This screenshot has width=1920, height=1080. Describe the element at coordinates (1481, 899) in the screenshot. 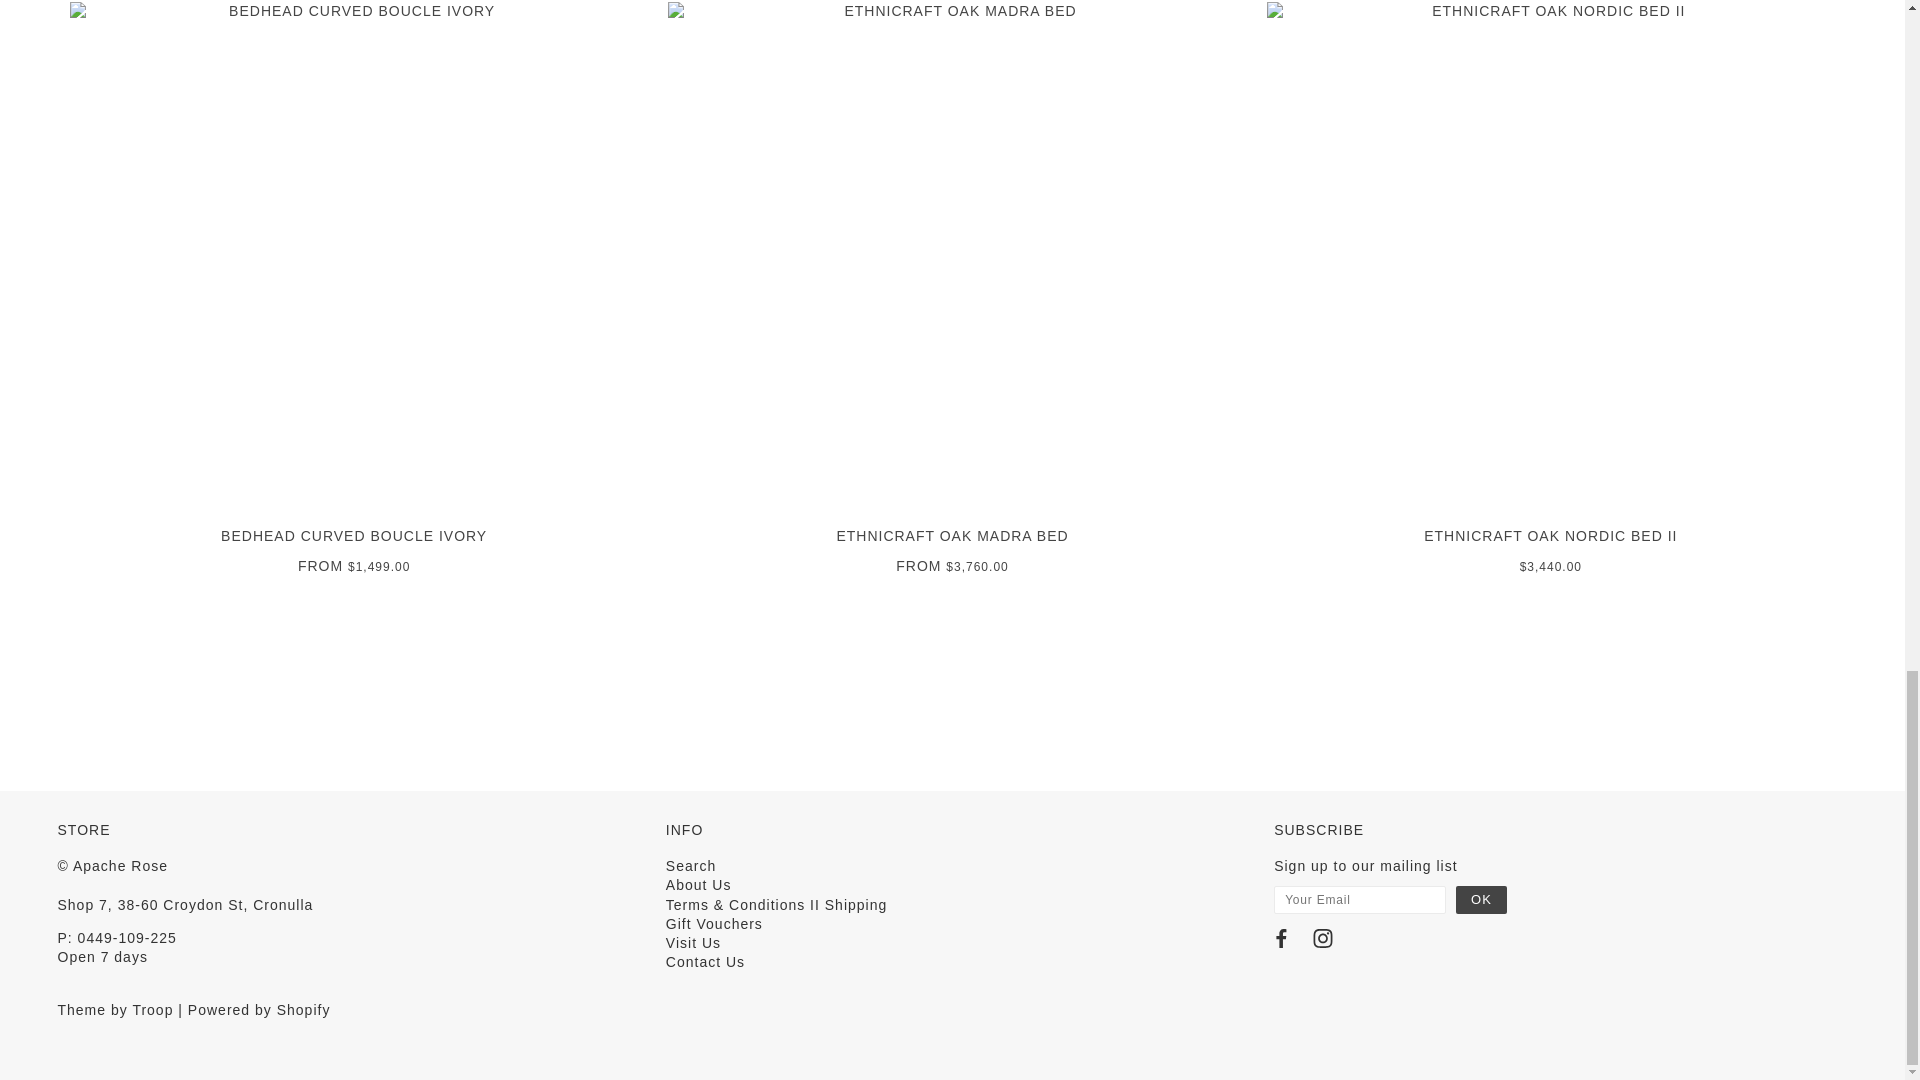

I see `OK` at that location.